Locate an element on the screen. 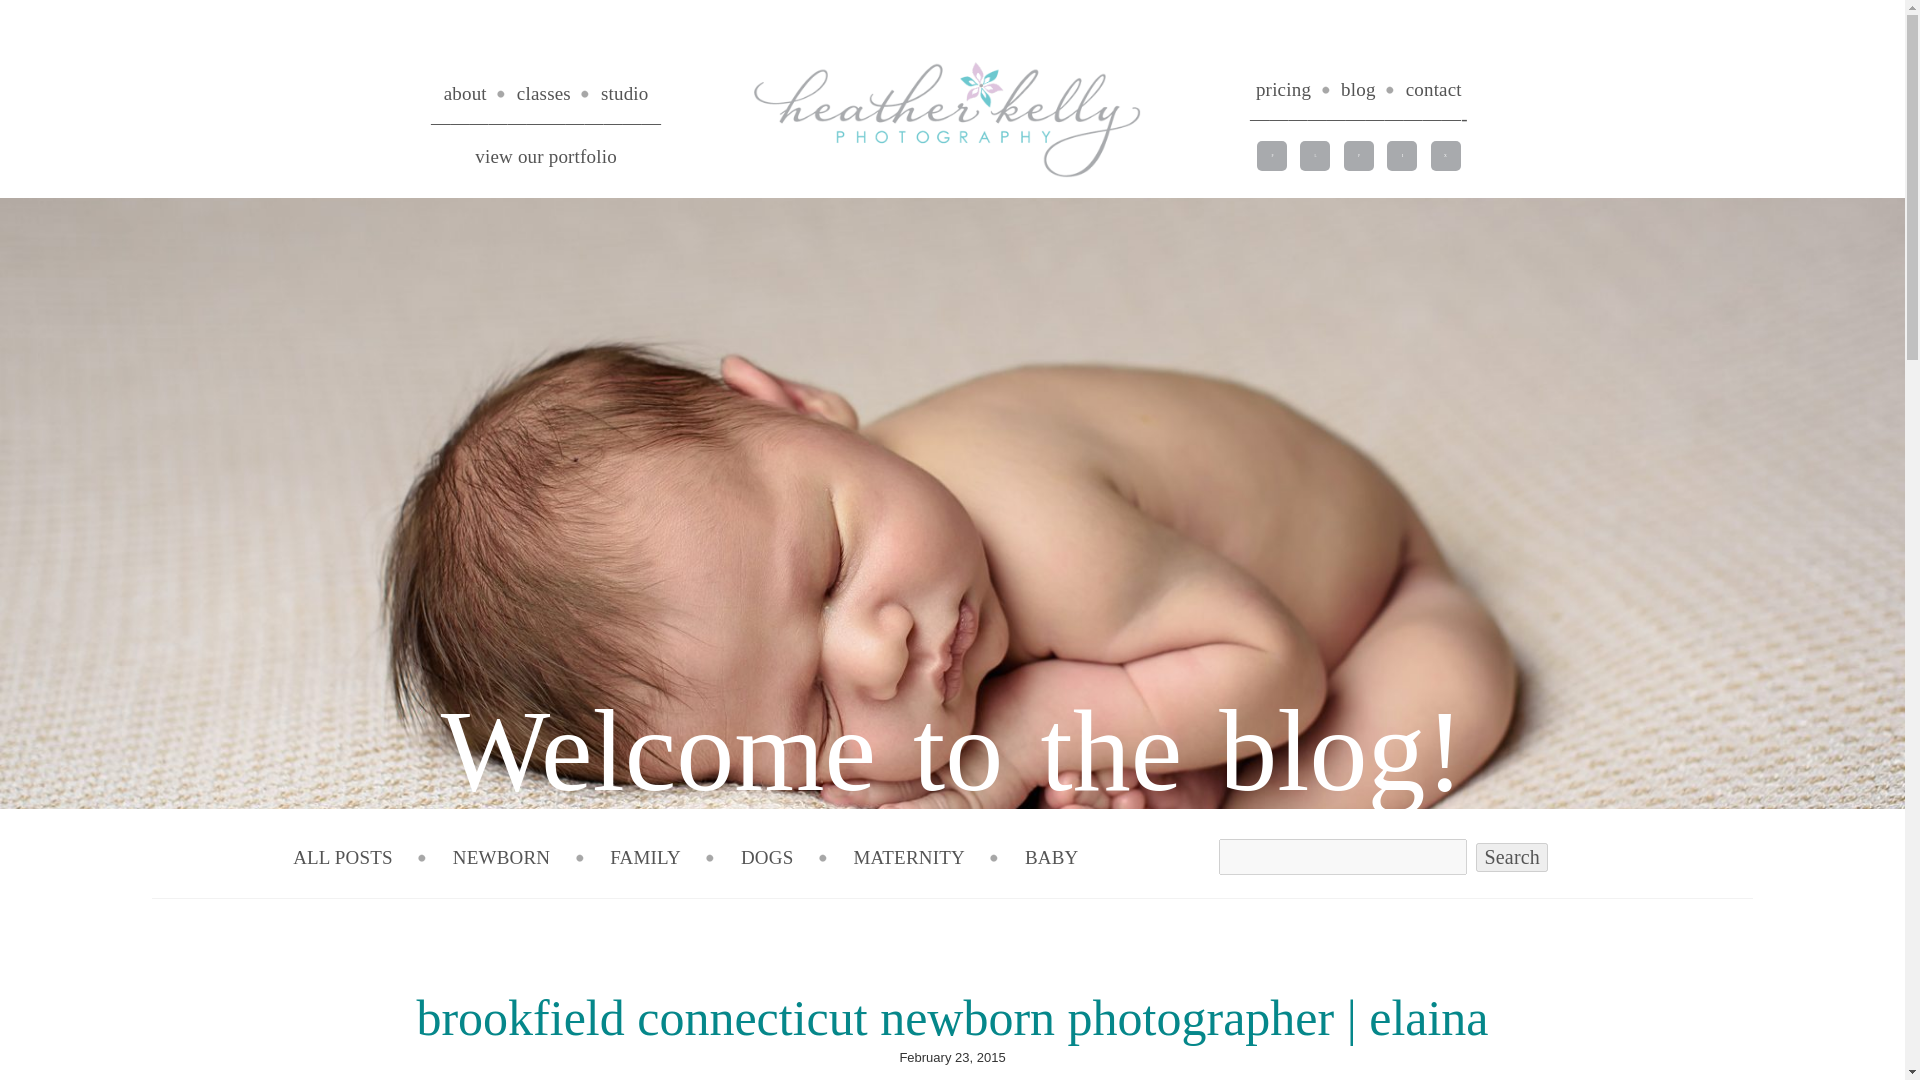  contact is located at coordinates (1433, 89).